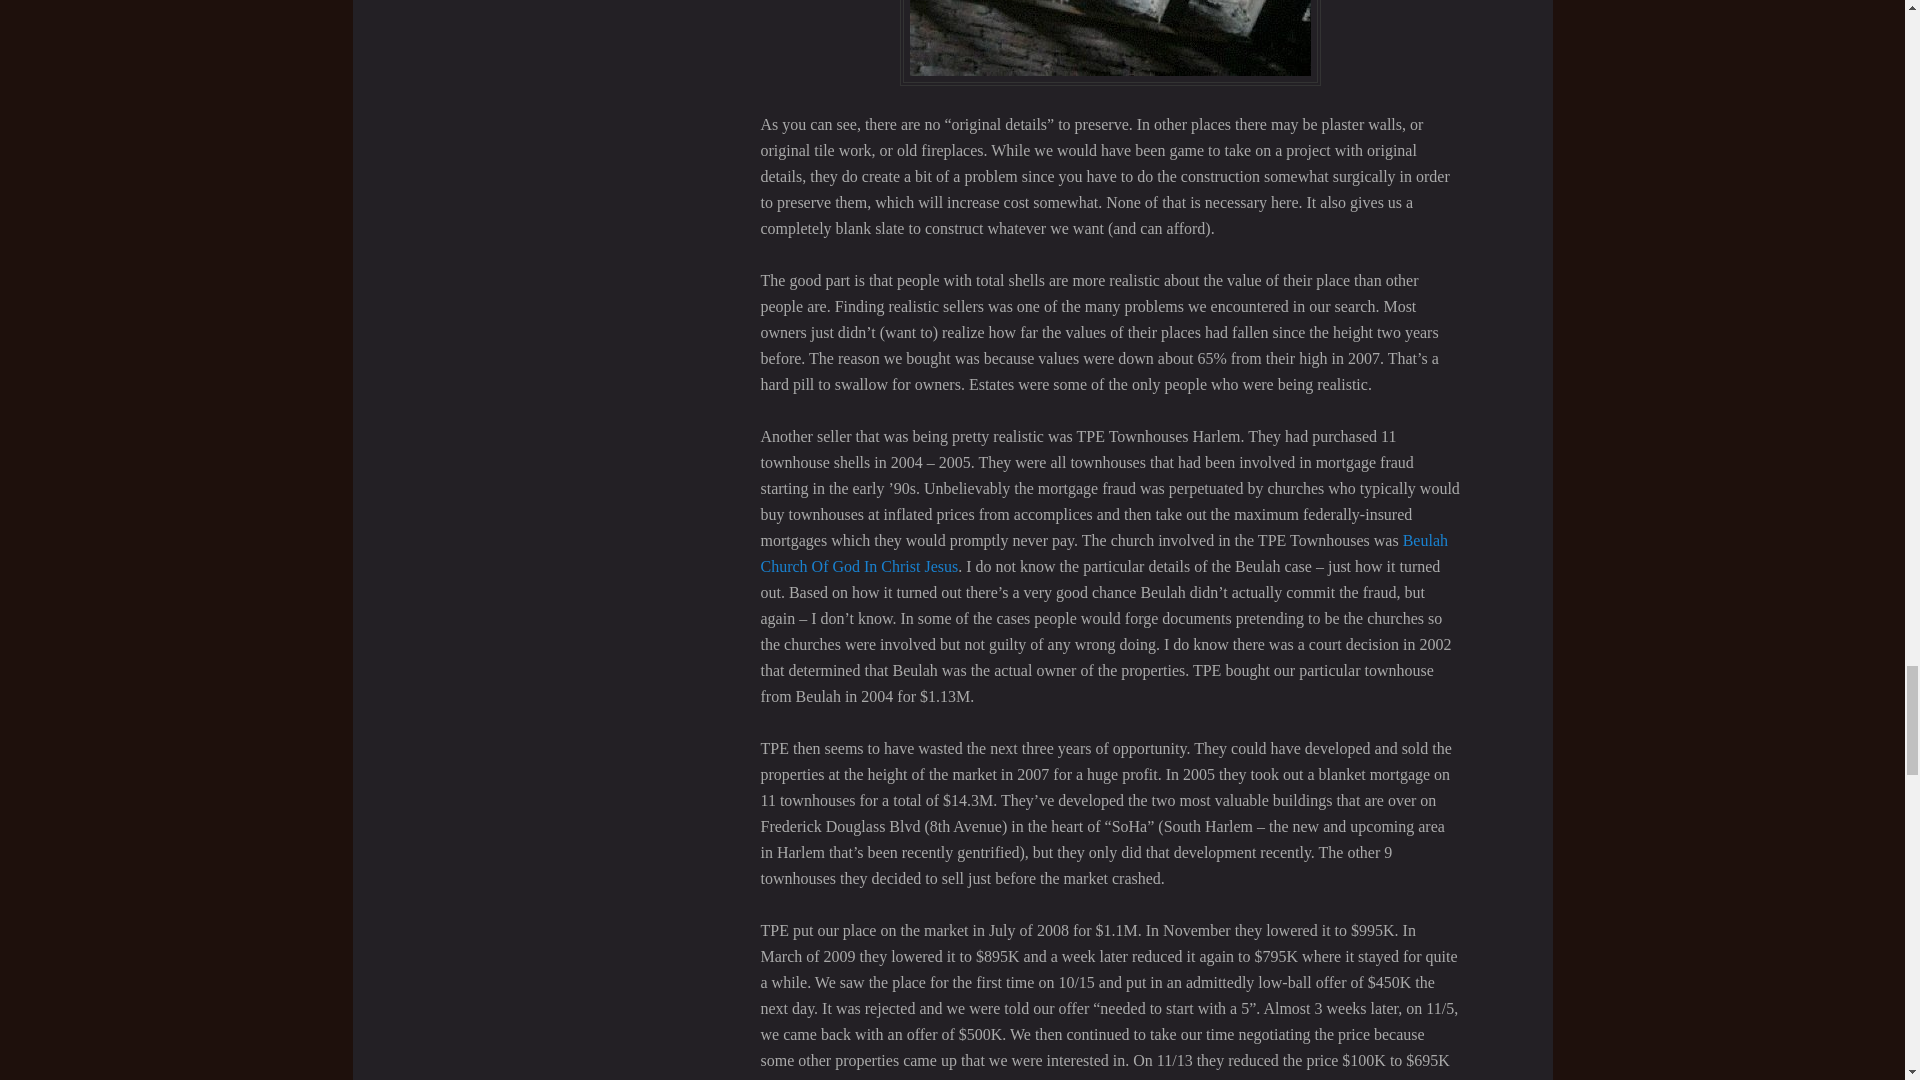 This screenshot has width=1920, height=1080. I want to click on Beulah Church Of God In Christ Jesus, so click(1104, 553).